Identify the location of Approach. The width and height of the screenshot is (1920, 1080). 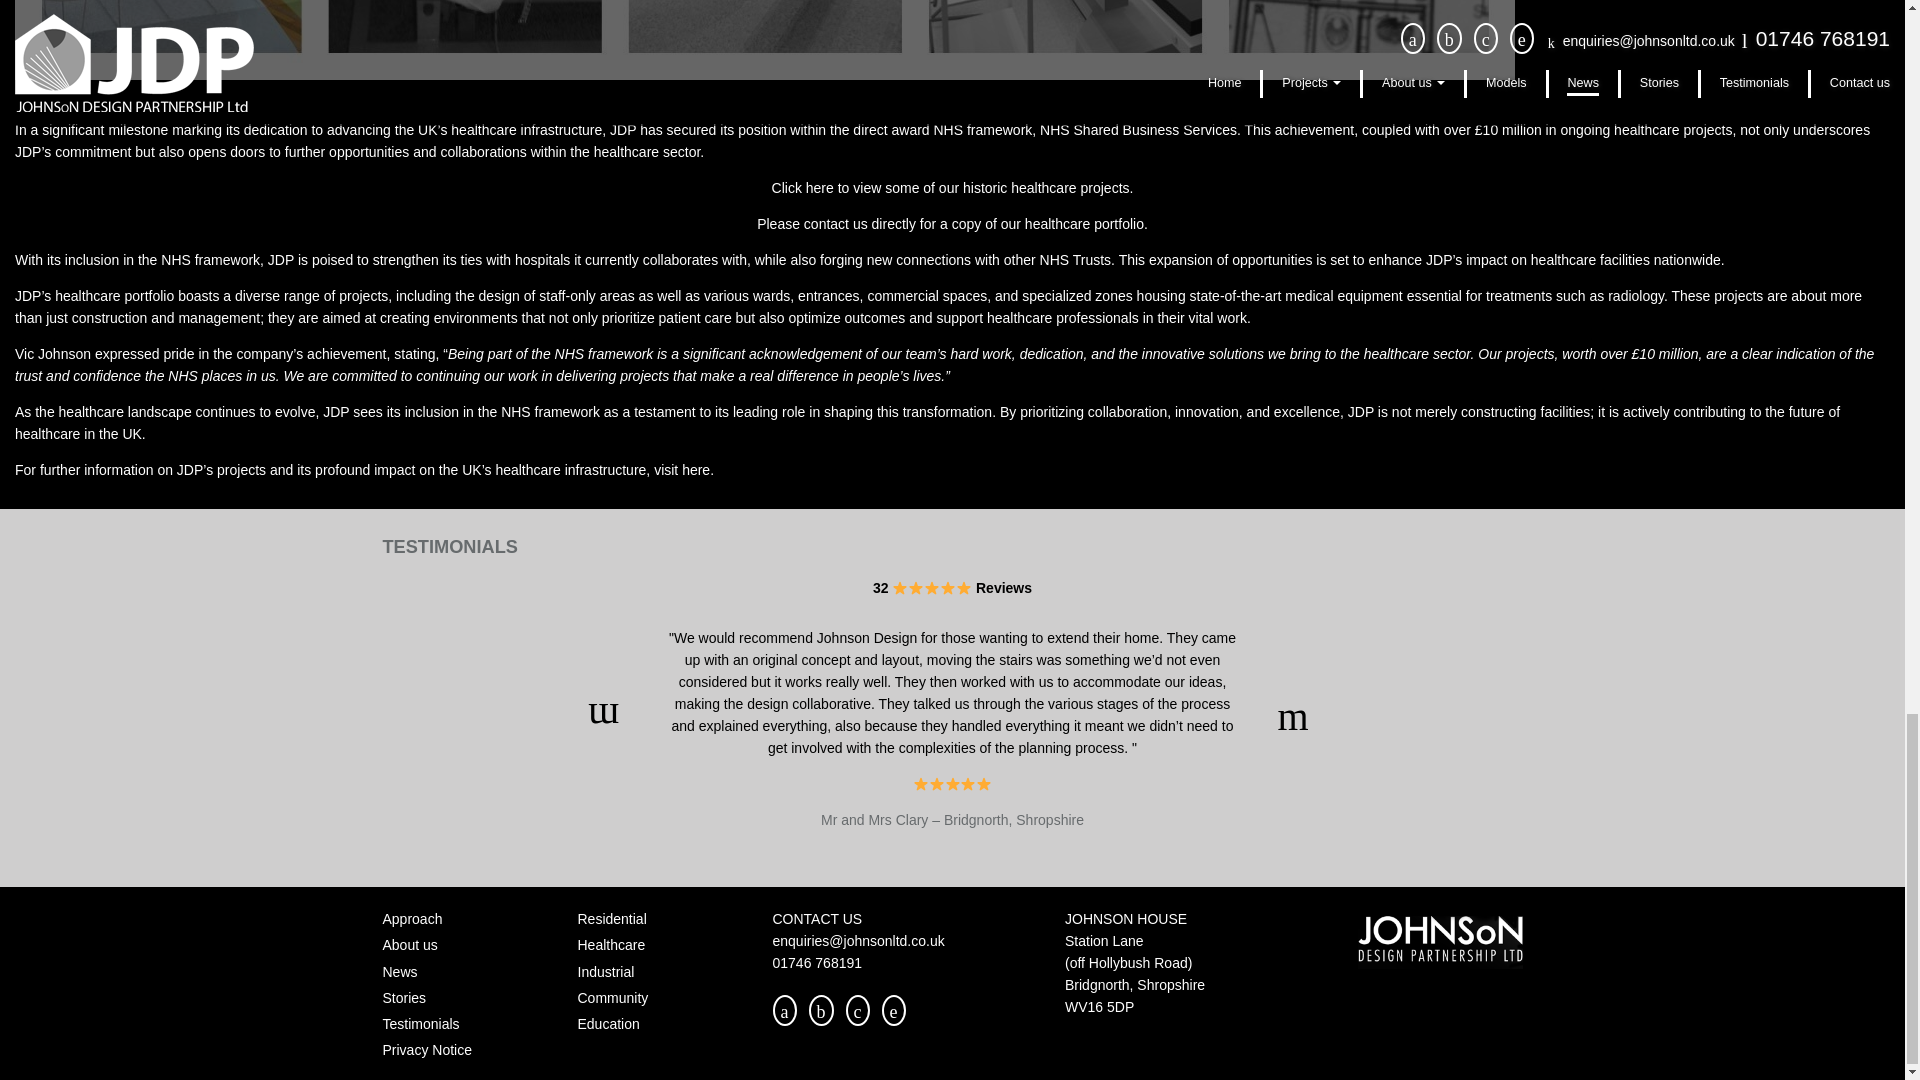
(412, 918).